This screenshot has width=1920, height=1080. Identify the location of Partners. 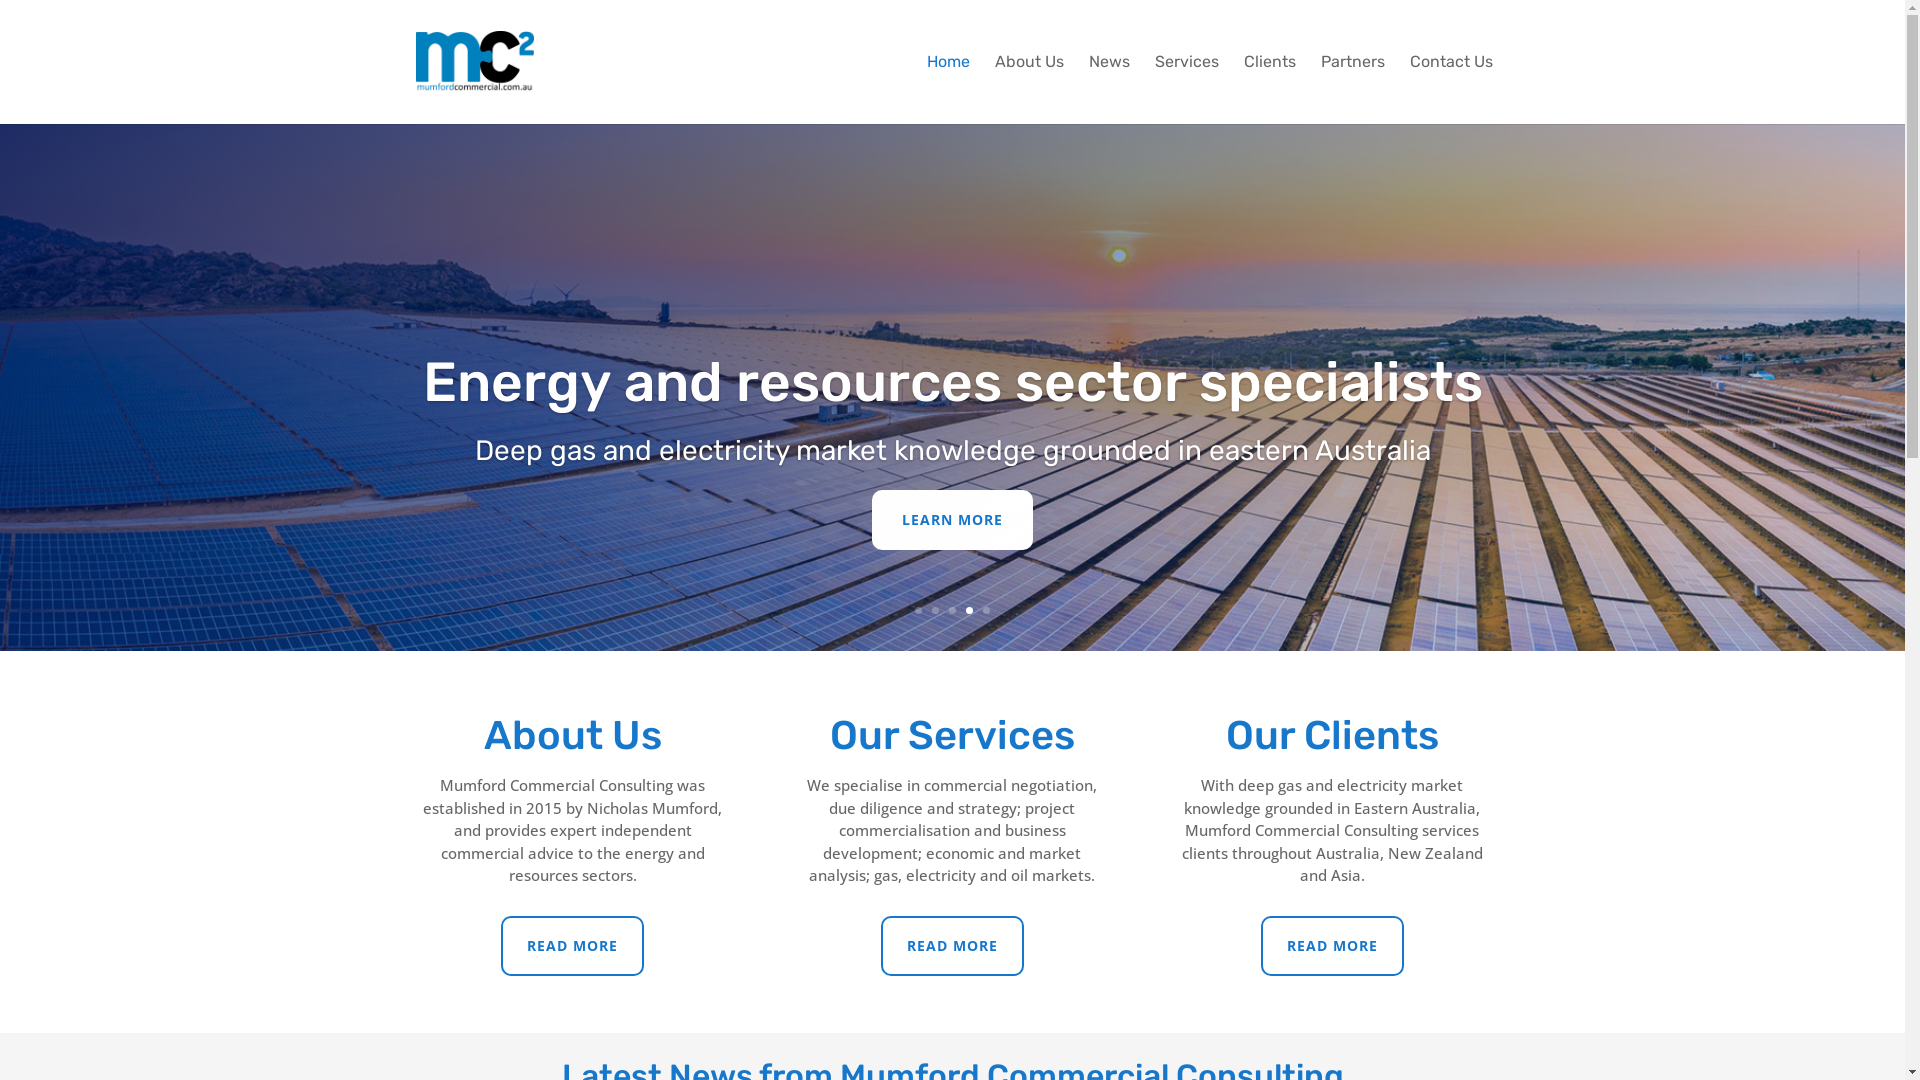
(1352, 90).